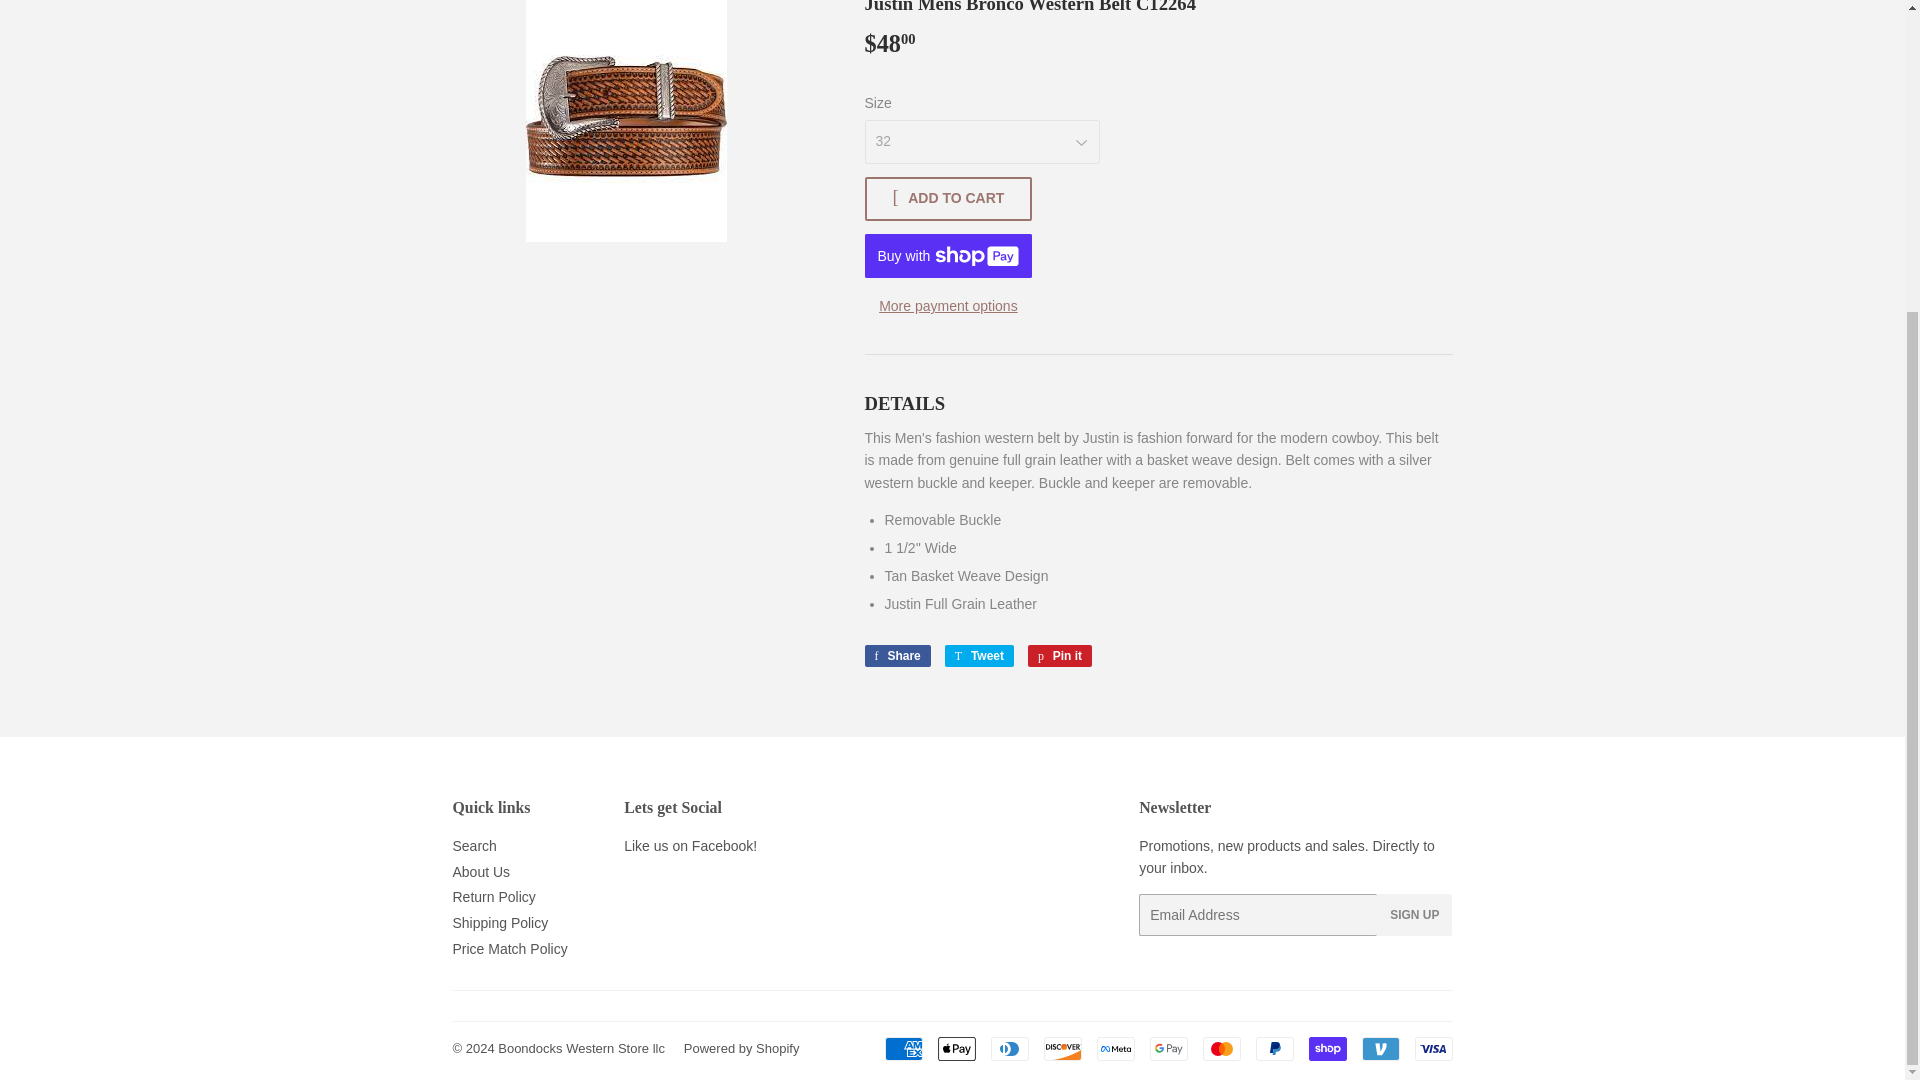  What do you see at coordinates (1169, 1048) in the screenshot?
I see `Google Pay` at bounding box center [1169, 1048].